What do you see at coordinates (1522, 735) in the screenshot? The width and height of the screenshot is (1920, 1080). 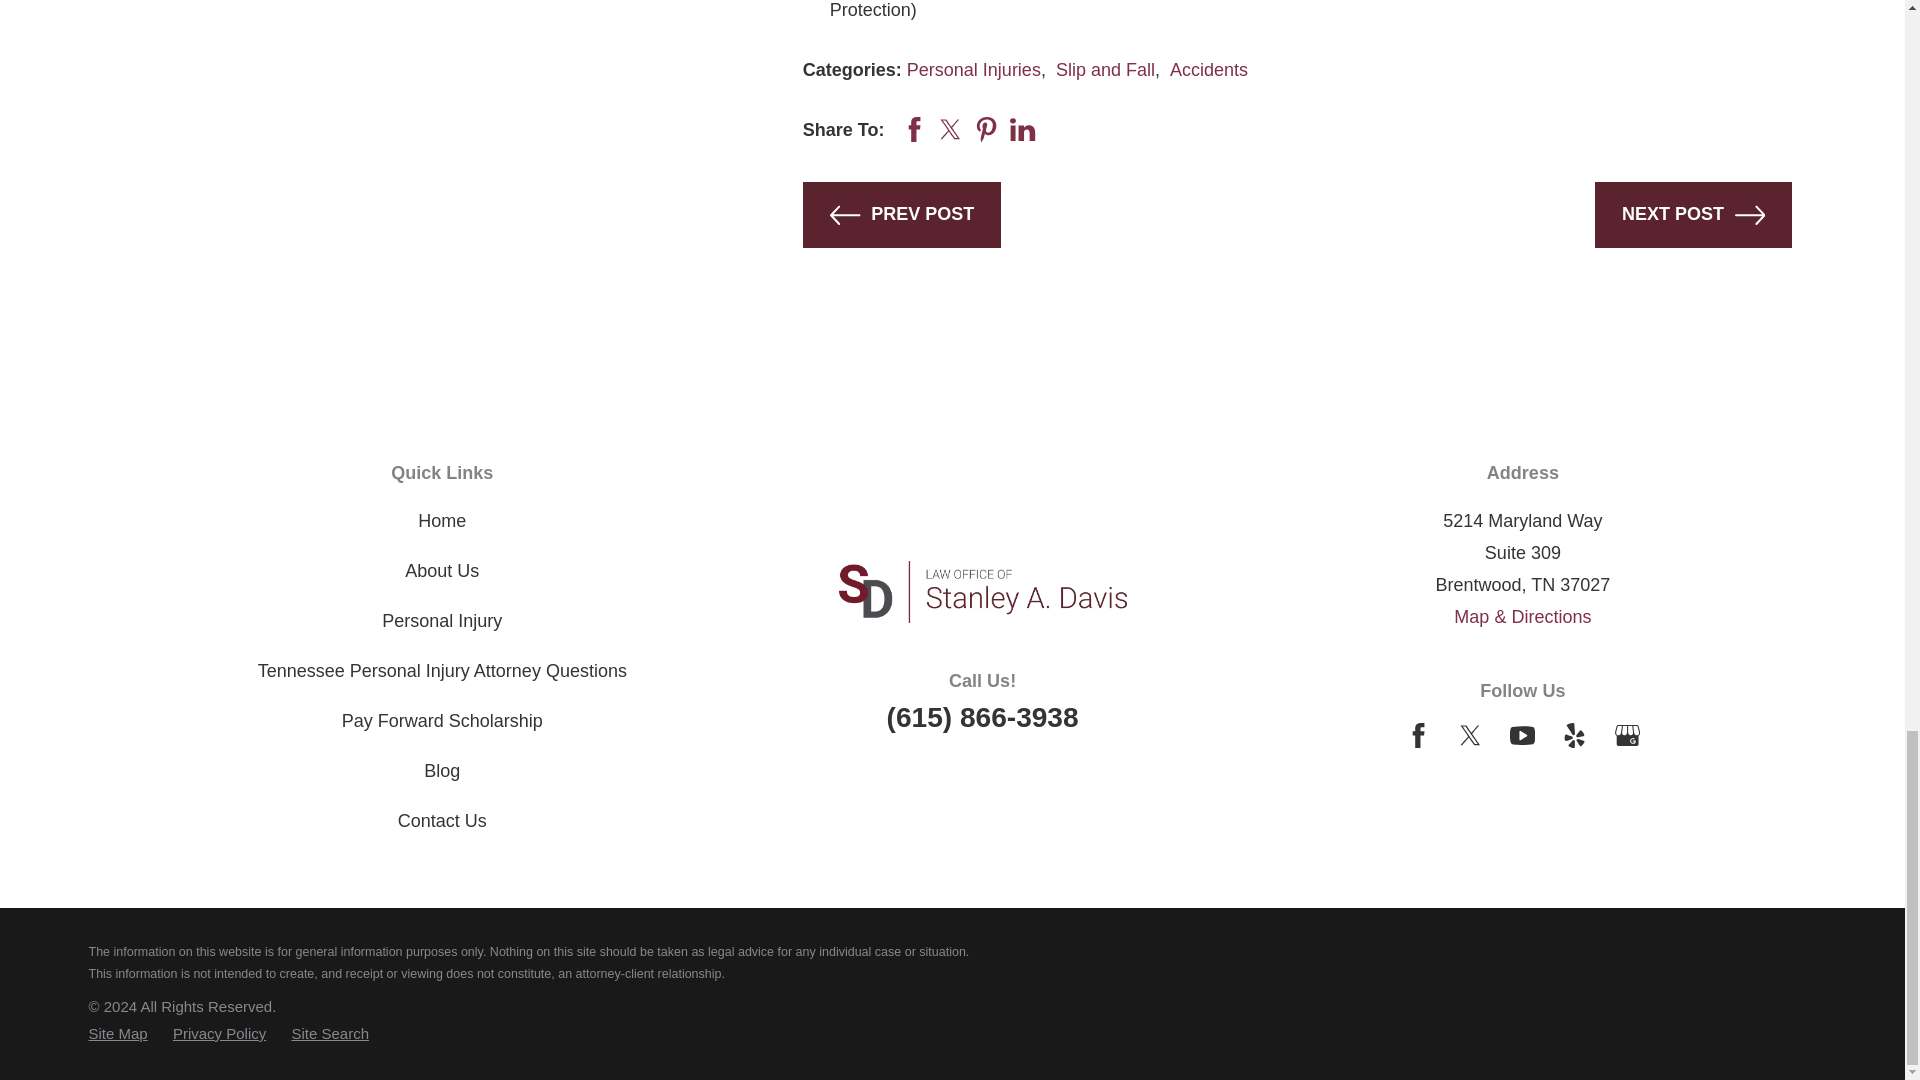 I see `YouTube` at bounding box center [1522, 735].